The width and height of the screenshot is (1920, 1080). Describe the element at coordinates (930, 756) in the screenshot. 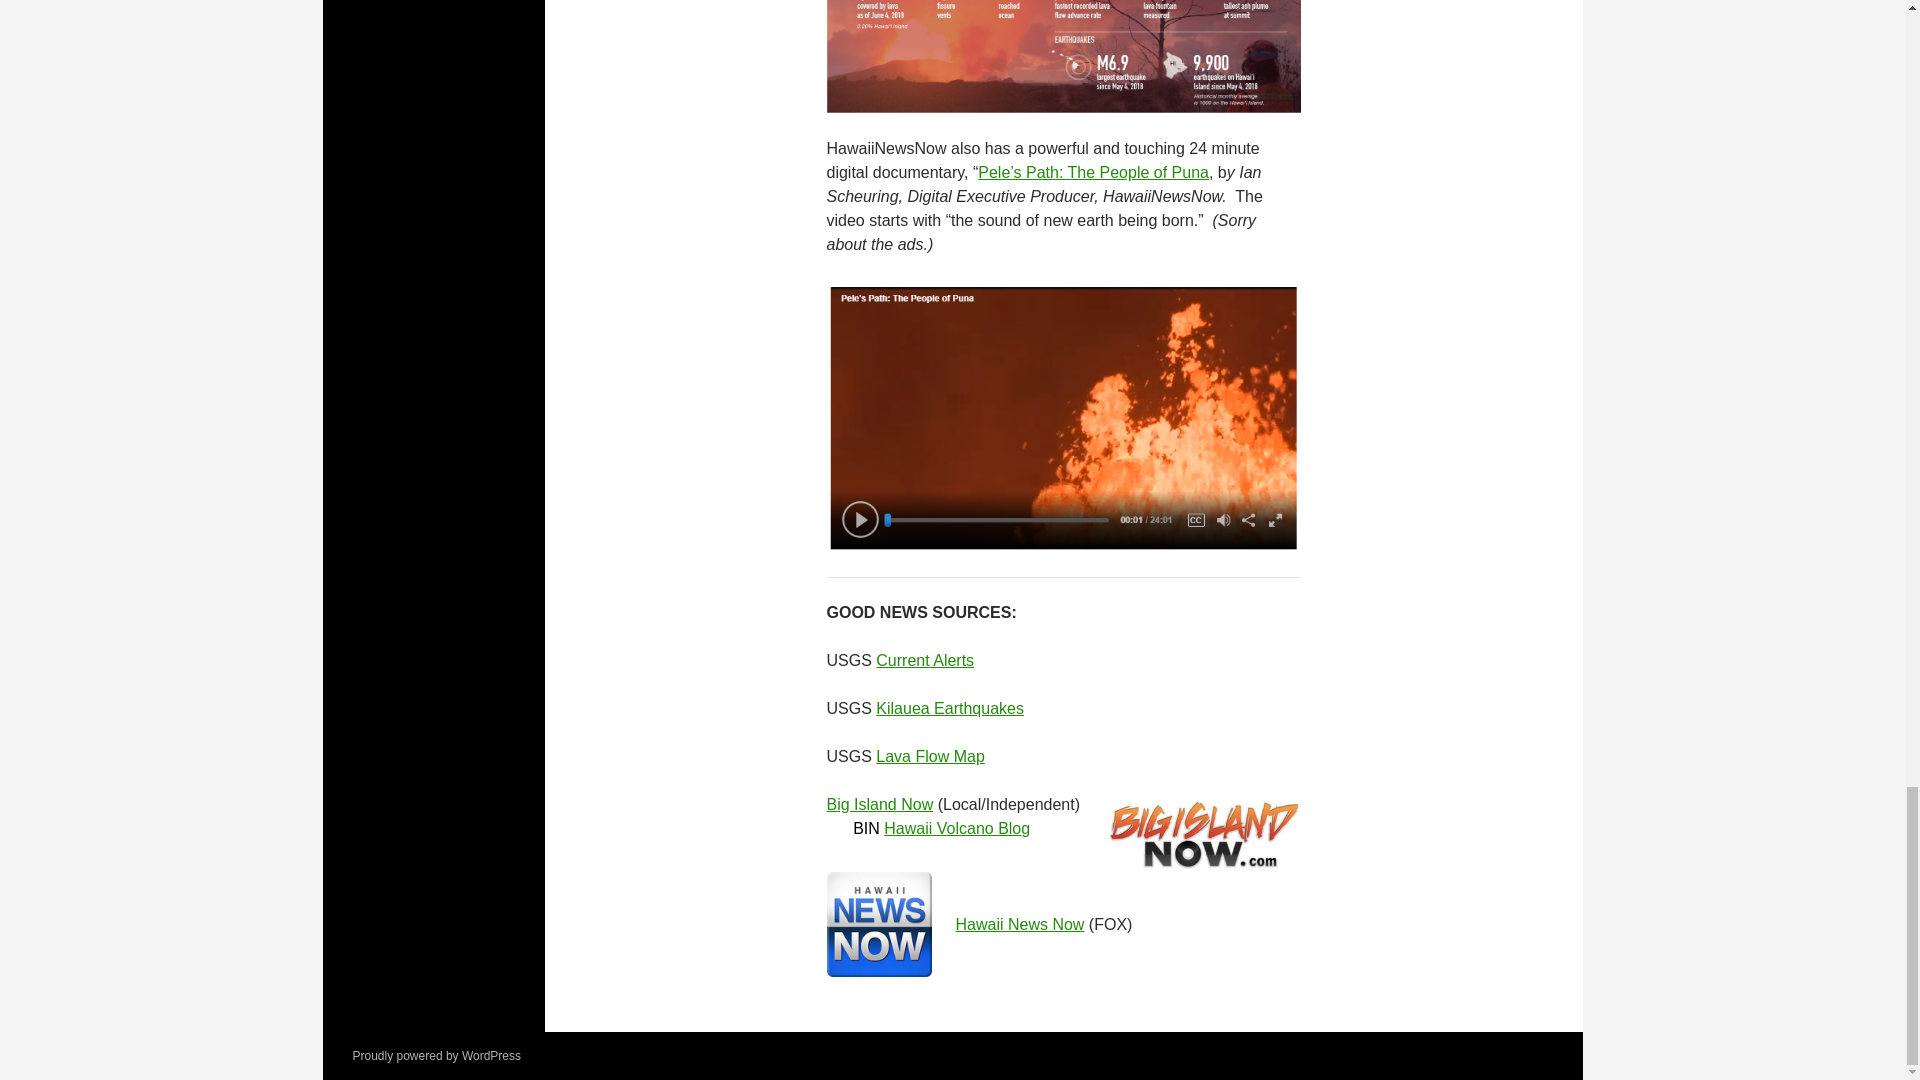

I see `Lava Flow Map` at that location.